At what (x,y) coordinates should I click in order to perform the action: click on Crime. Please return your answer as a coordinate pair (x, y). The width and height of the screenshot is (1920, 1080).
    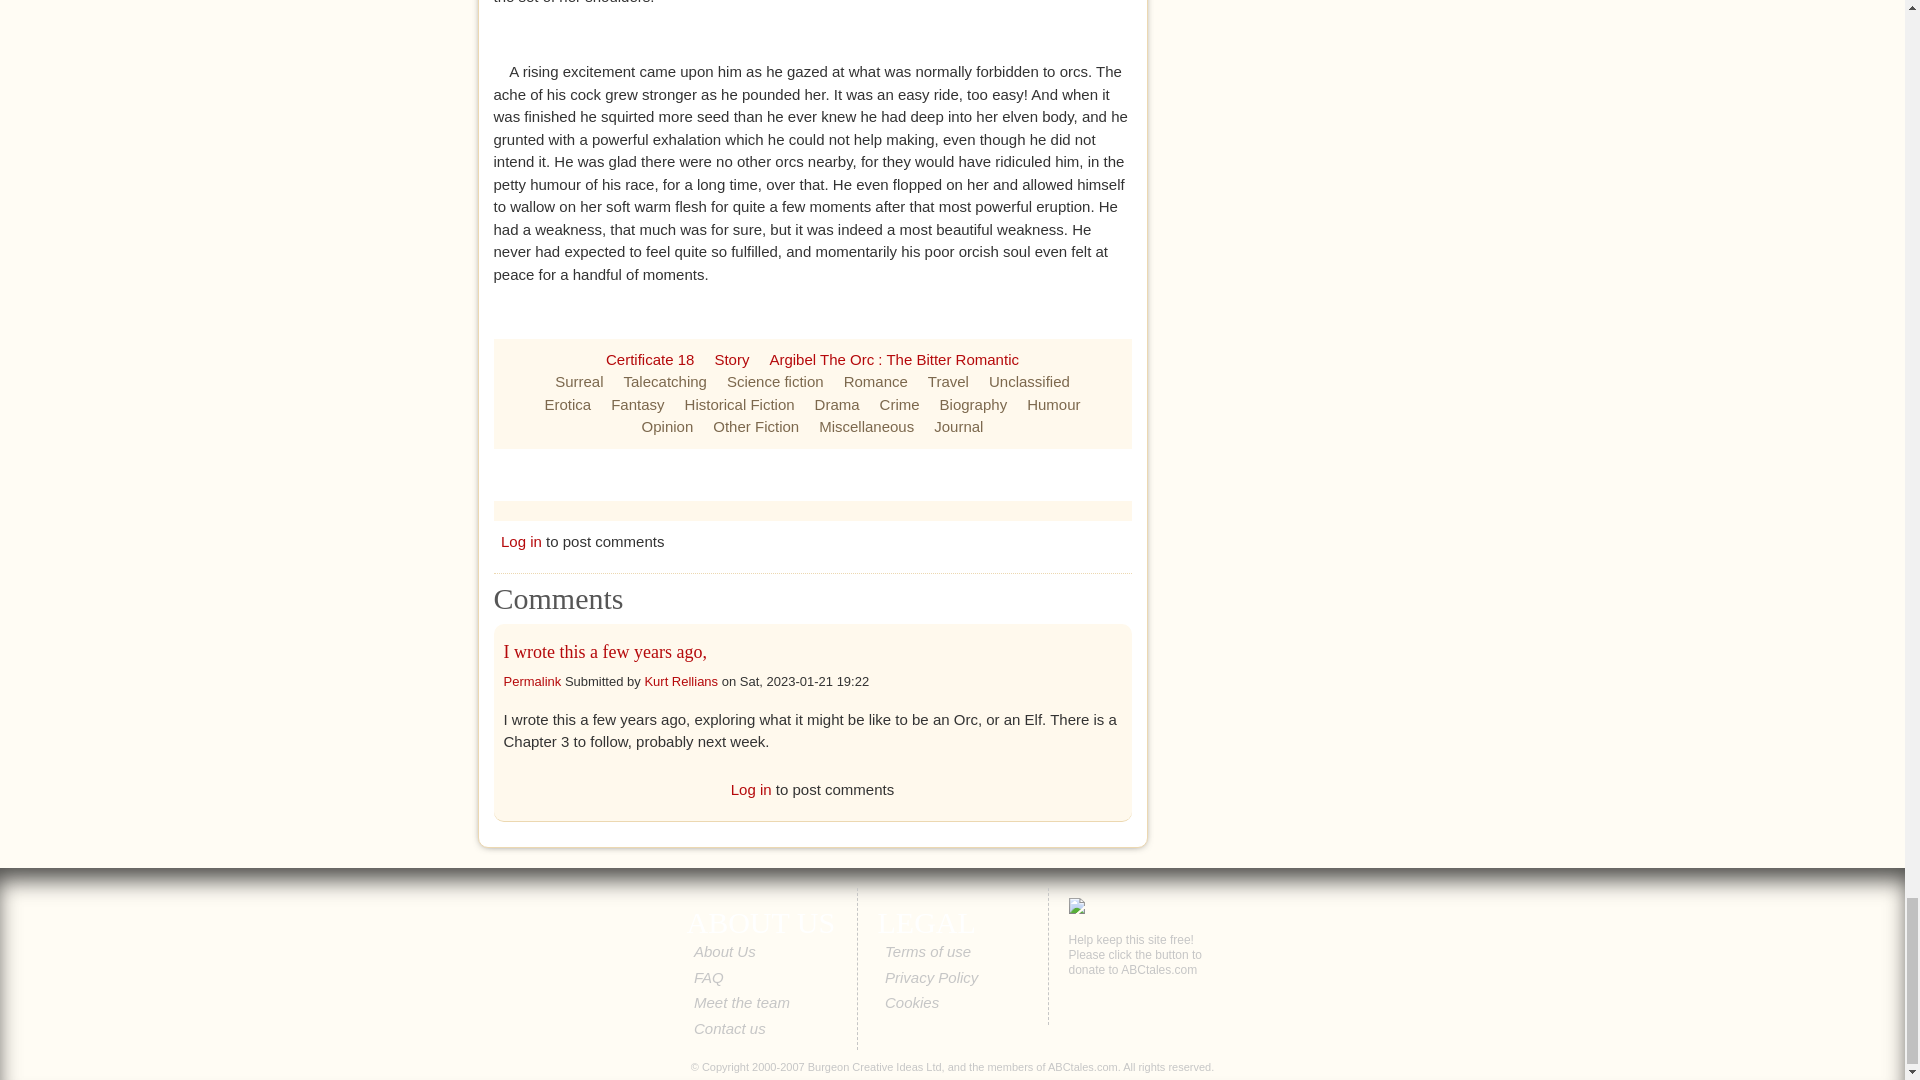
    Looking at the image, I should click on (899, 404).